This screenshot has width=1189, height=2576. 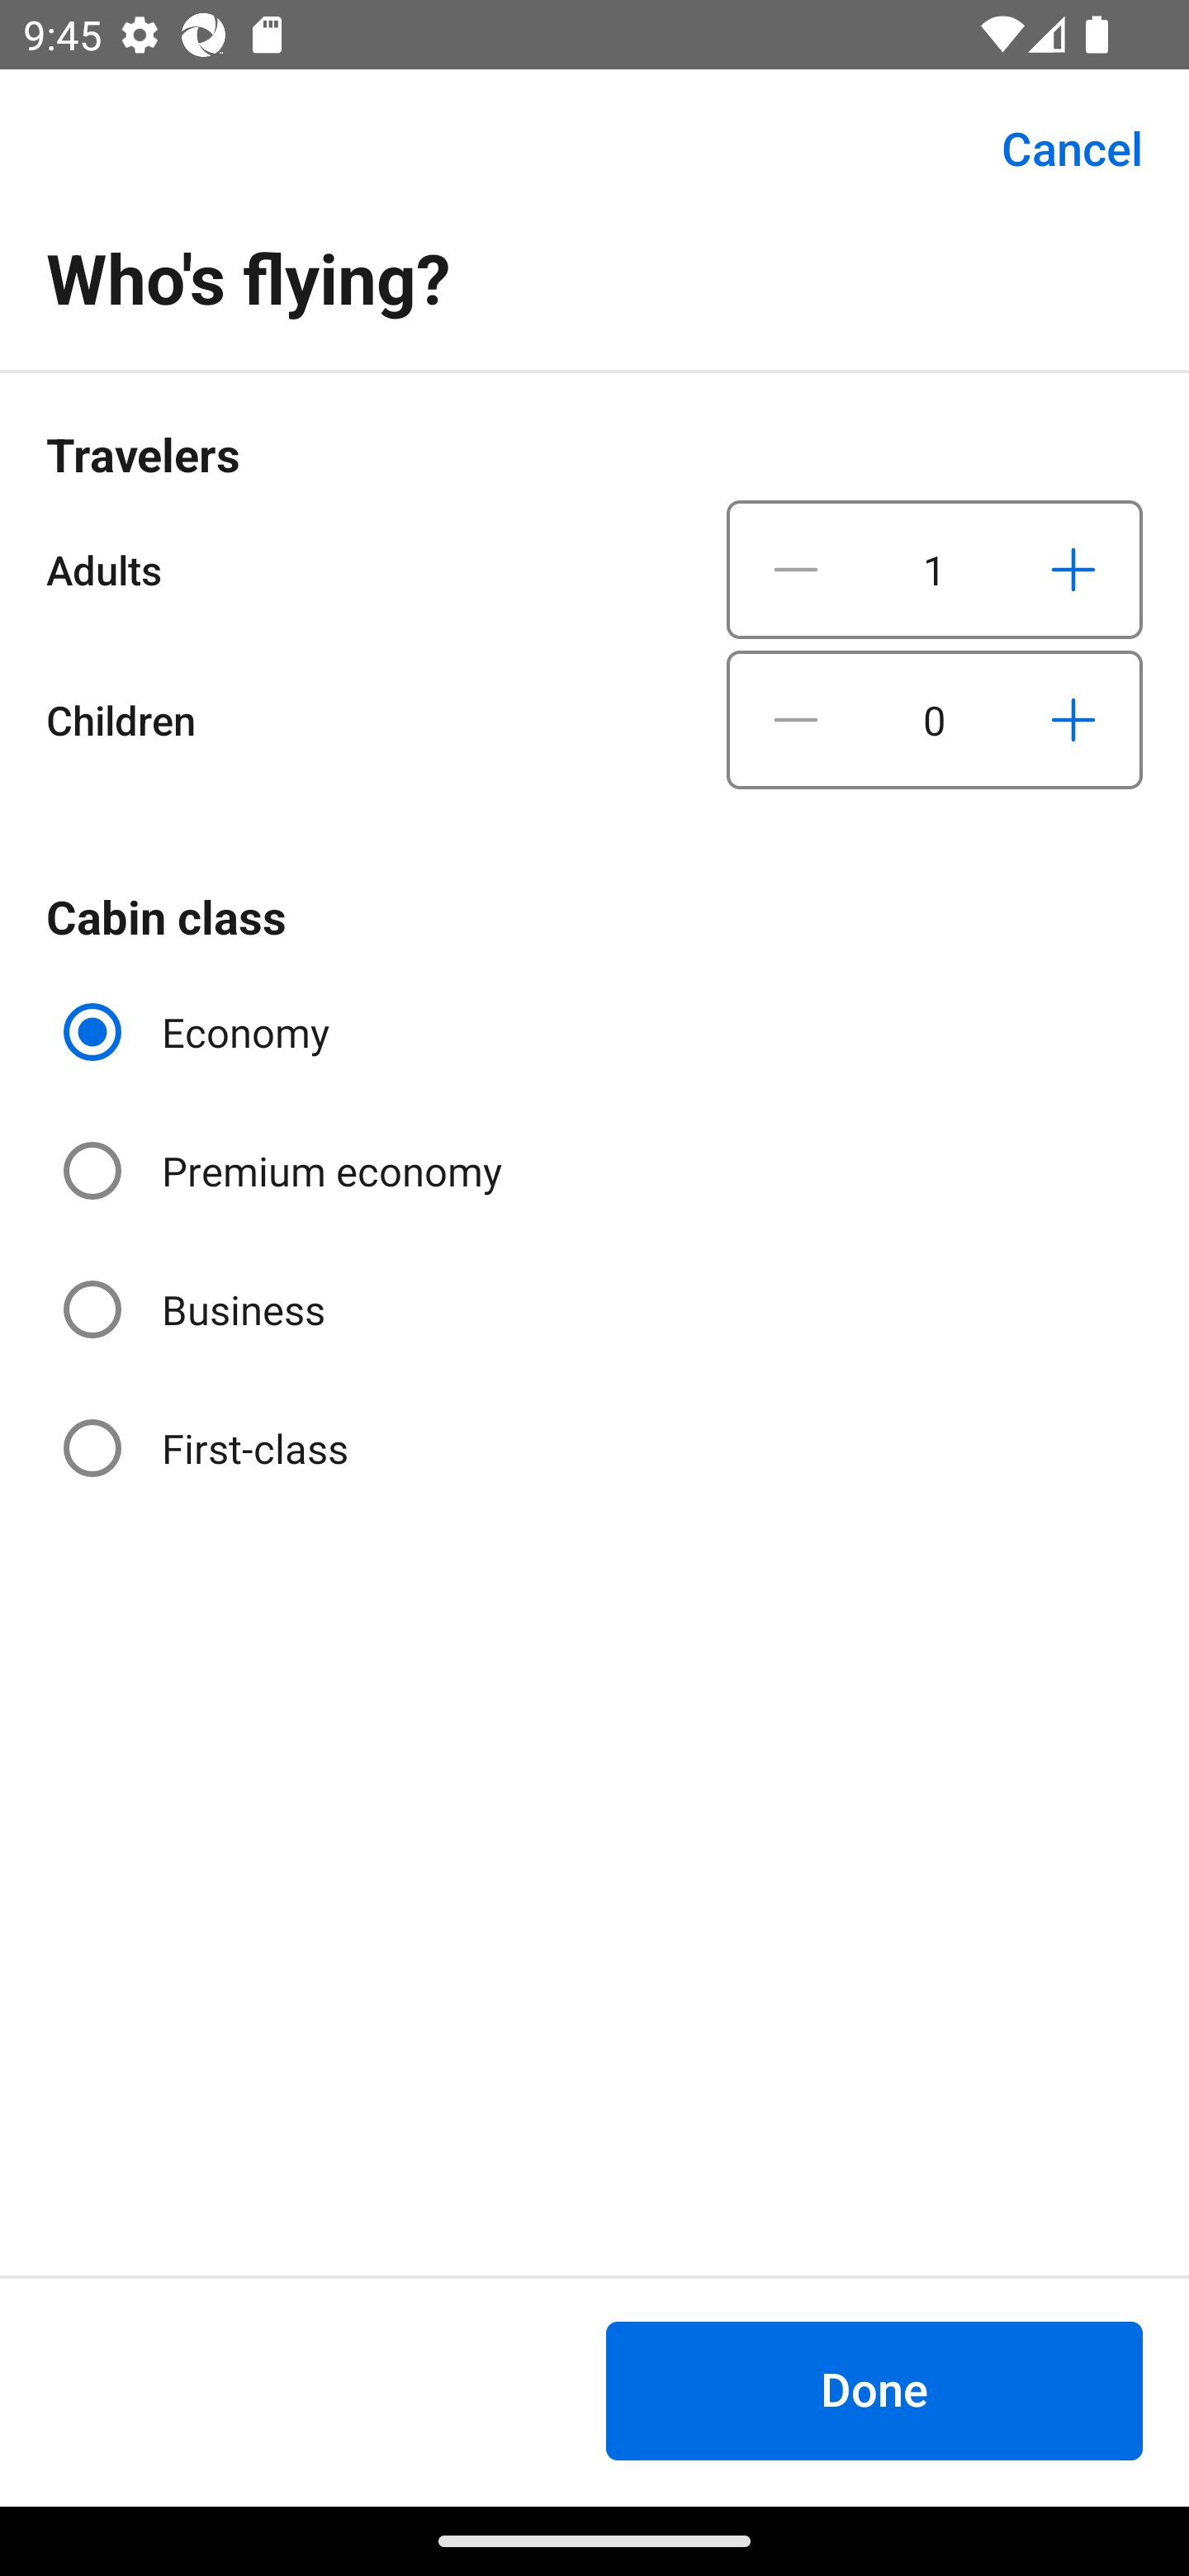 What do you see at coordinates (286, 1171) in the screenshot?
I see `Premium economy` at bounding box center [286, 1171].